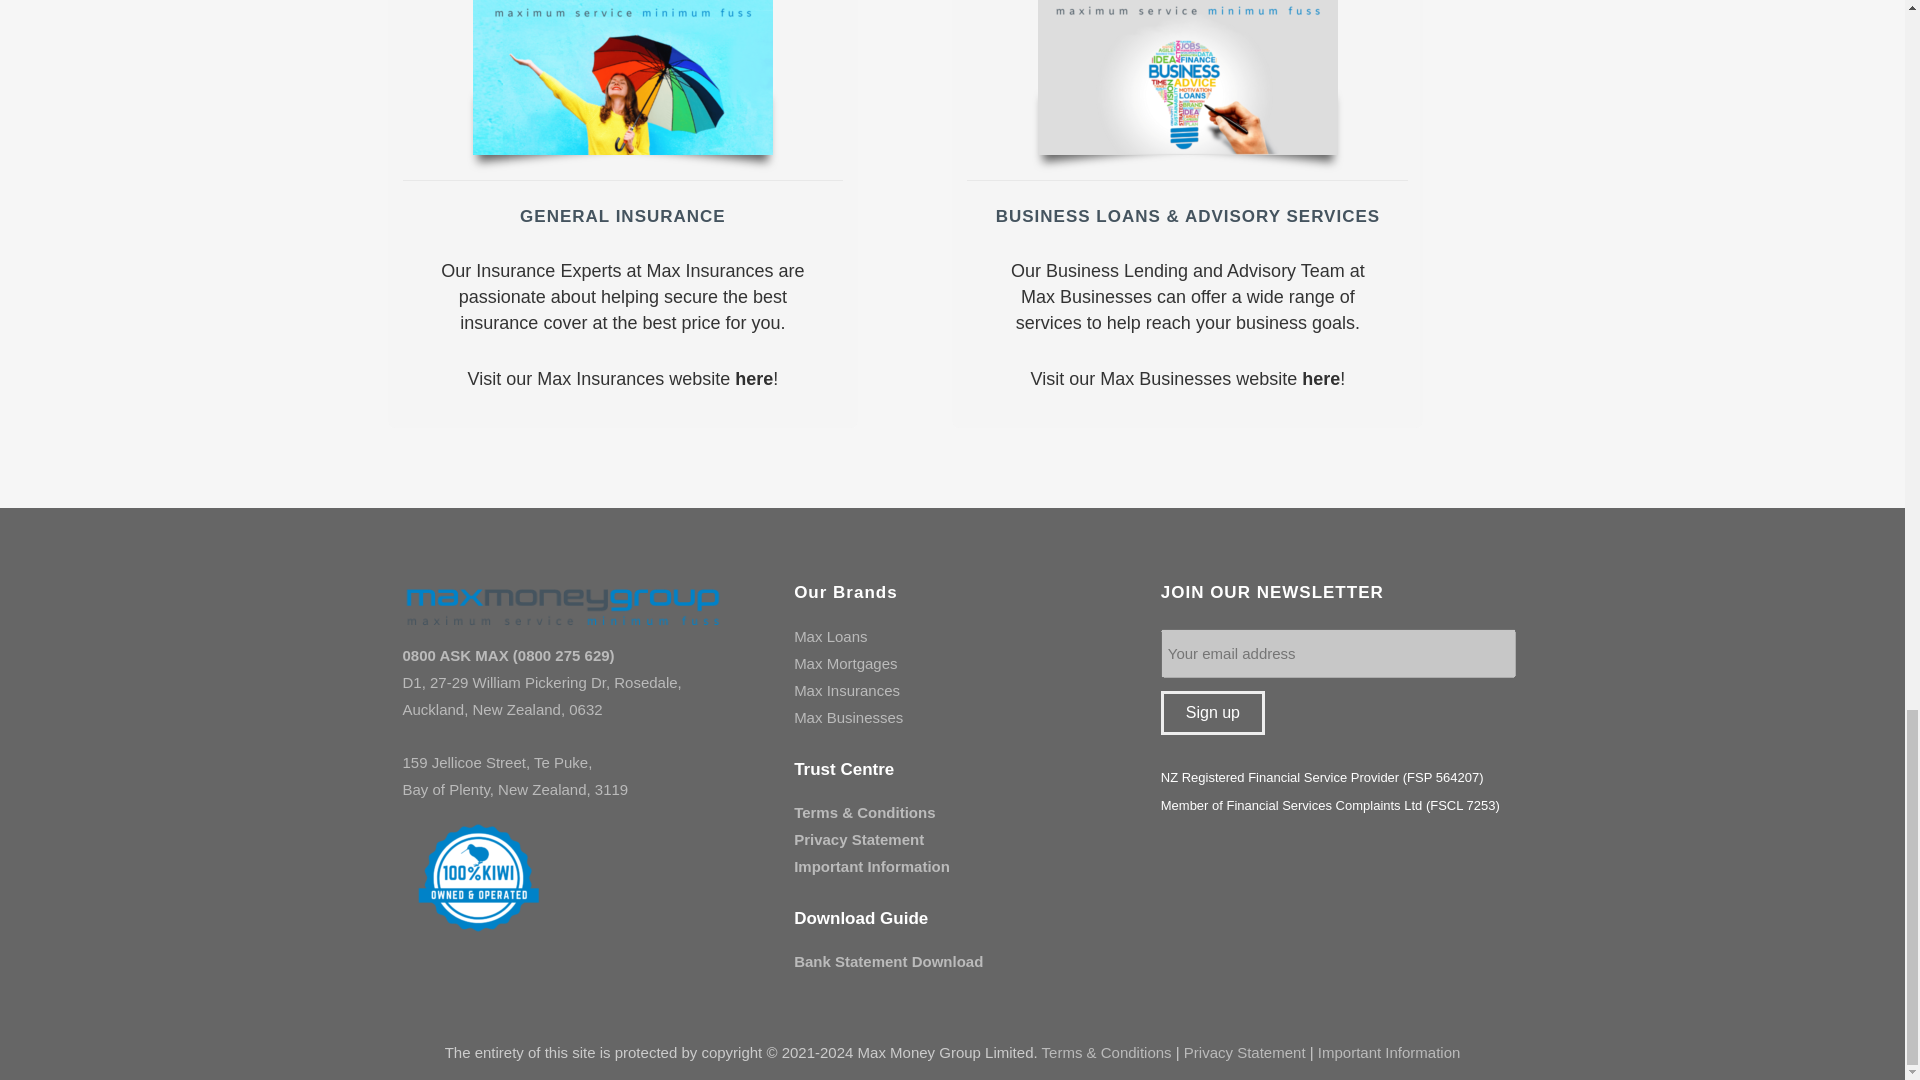  Describe the element at coordinates (754, 378) in the screenshot. I see `here` at that location.